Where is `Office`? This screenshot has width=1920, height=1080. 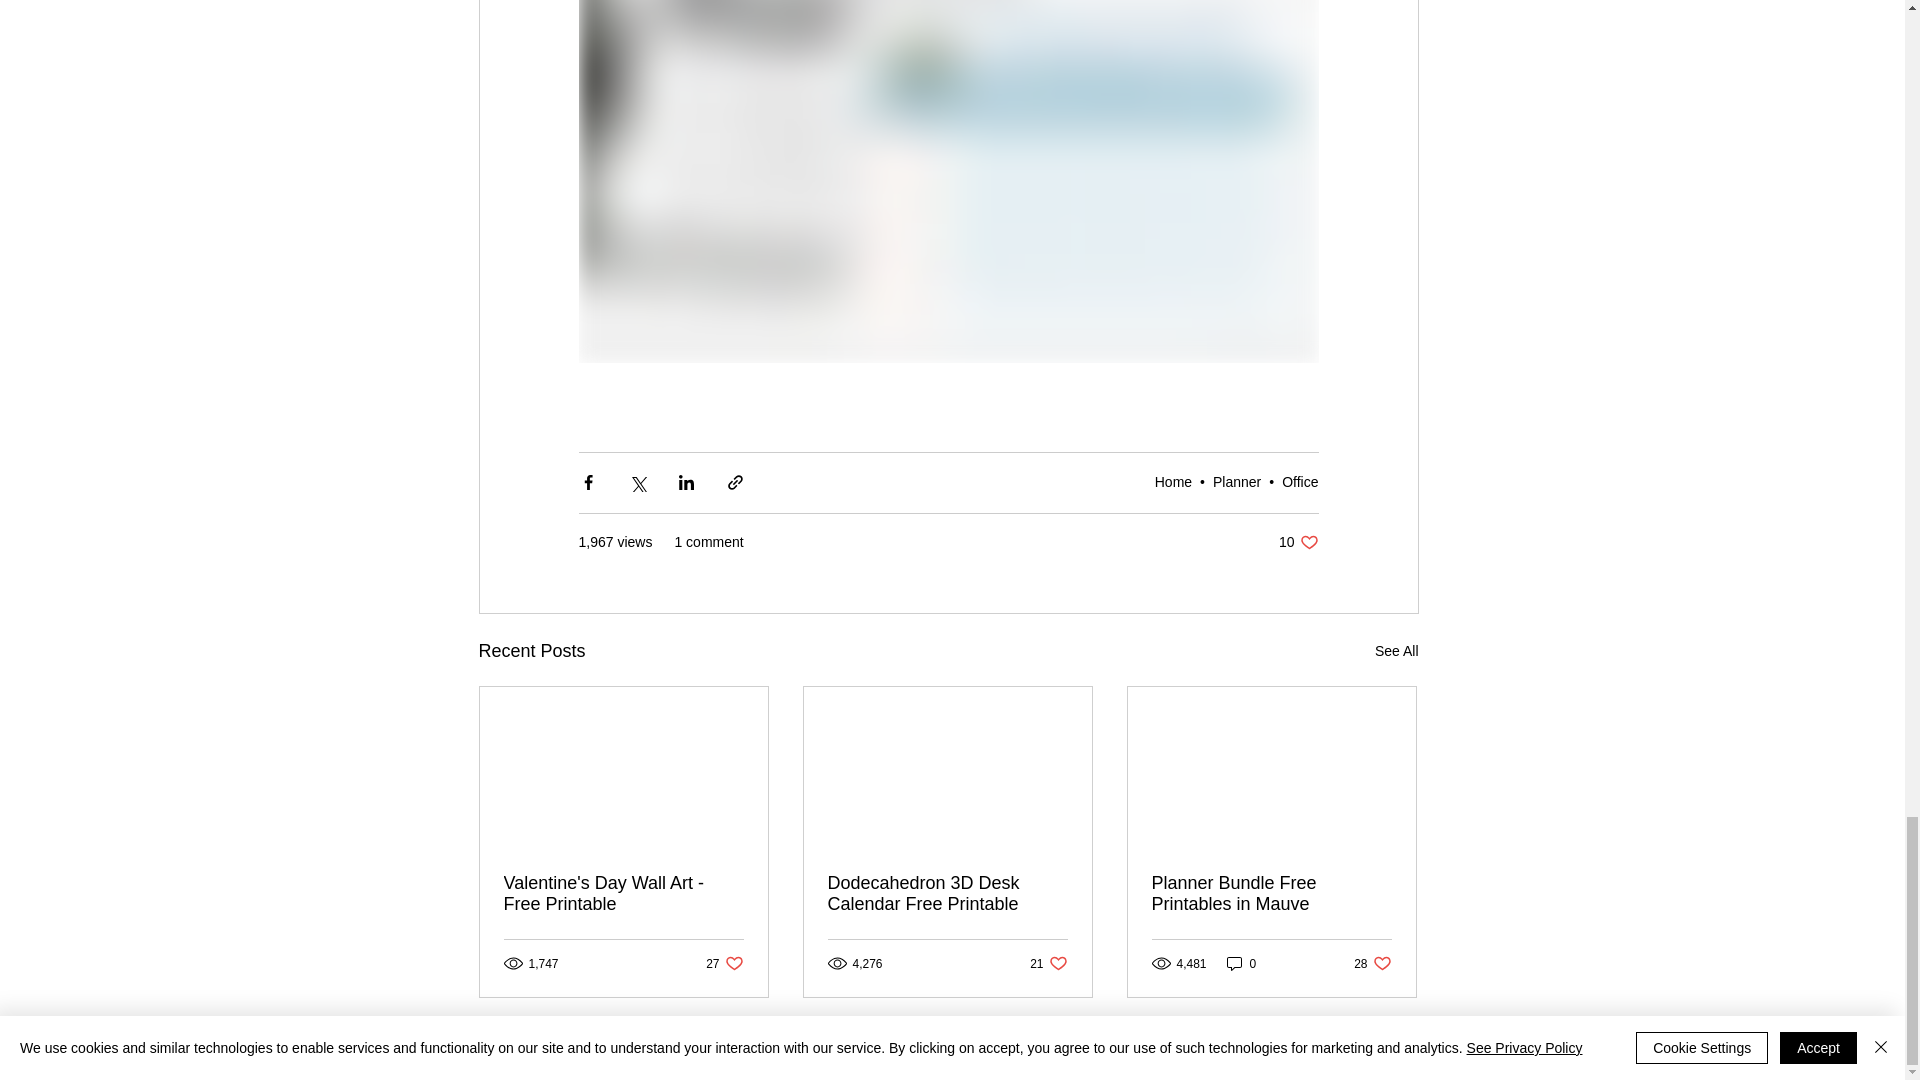 Office is located at coordinates (1372, 963).